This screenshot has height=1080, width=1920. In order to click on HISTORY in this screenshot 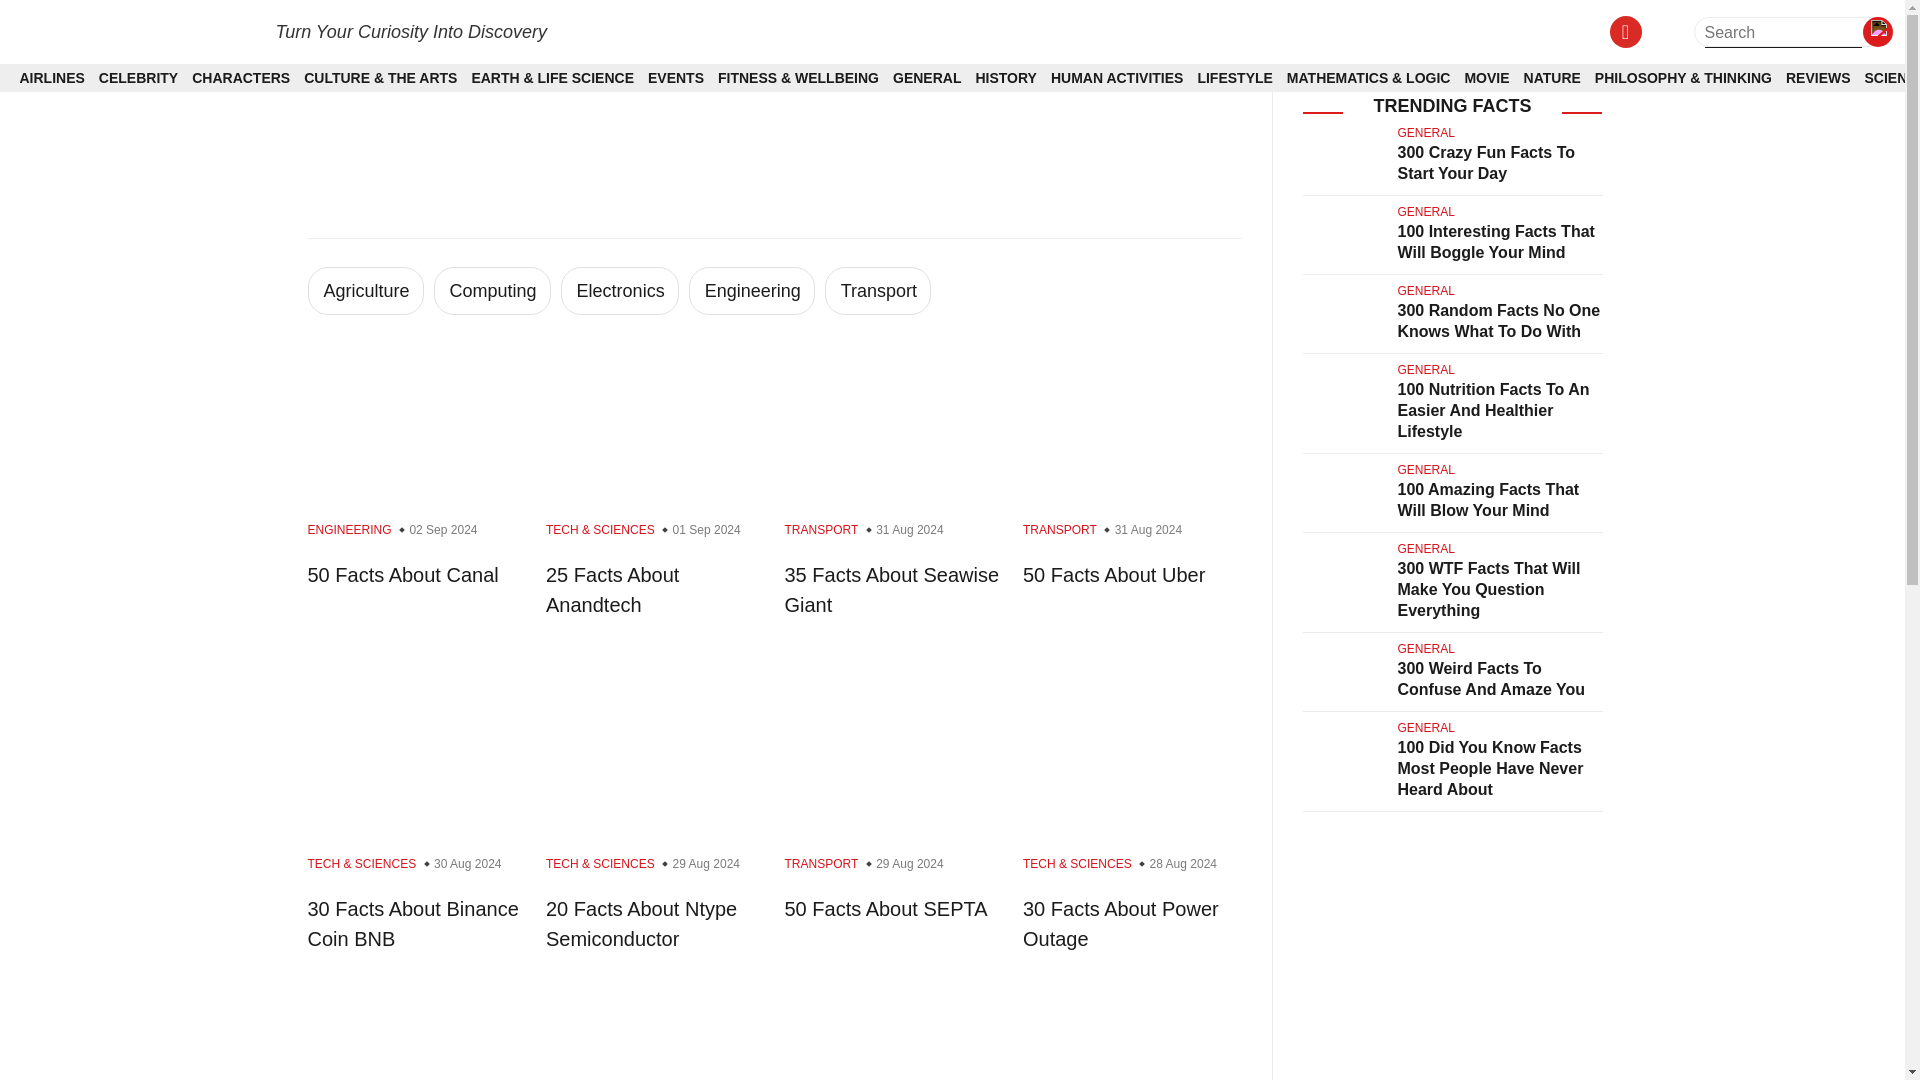, I will do `click(1006, 78)`.